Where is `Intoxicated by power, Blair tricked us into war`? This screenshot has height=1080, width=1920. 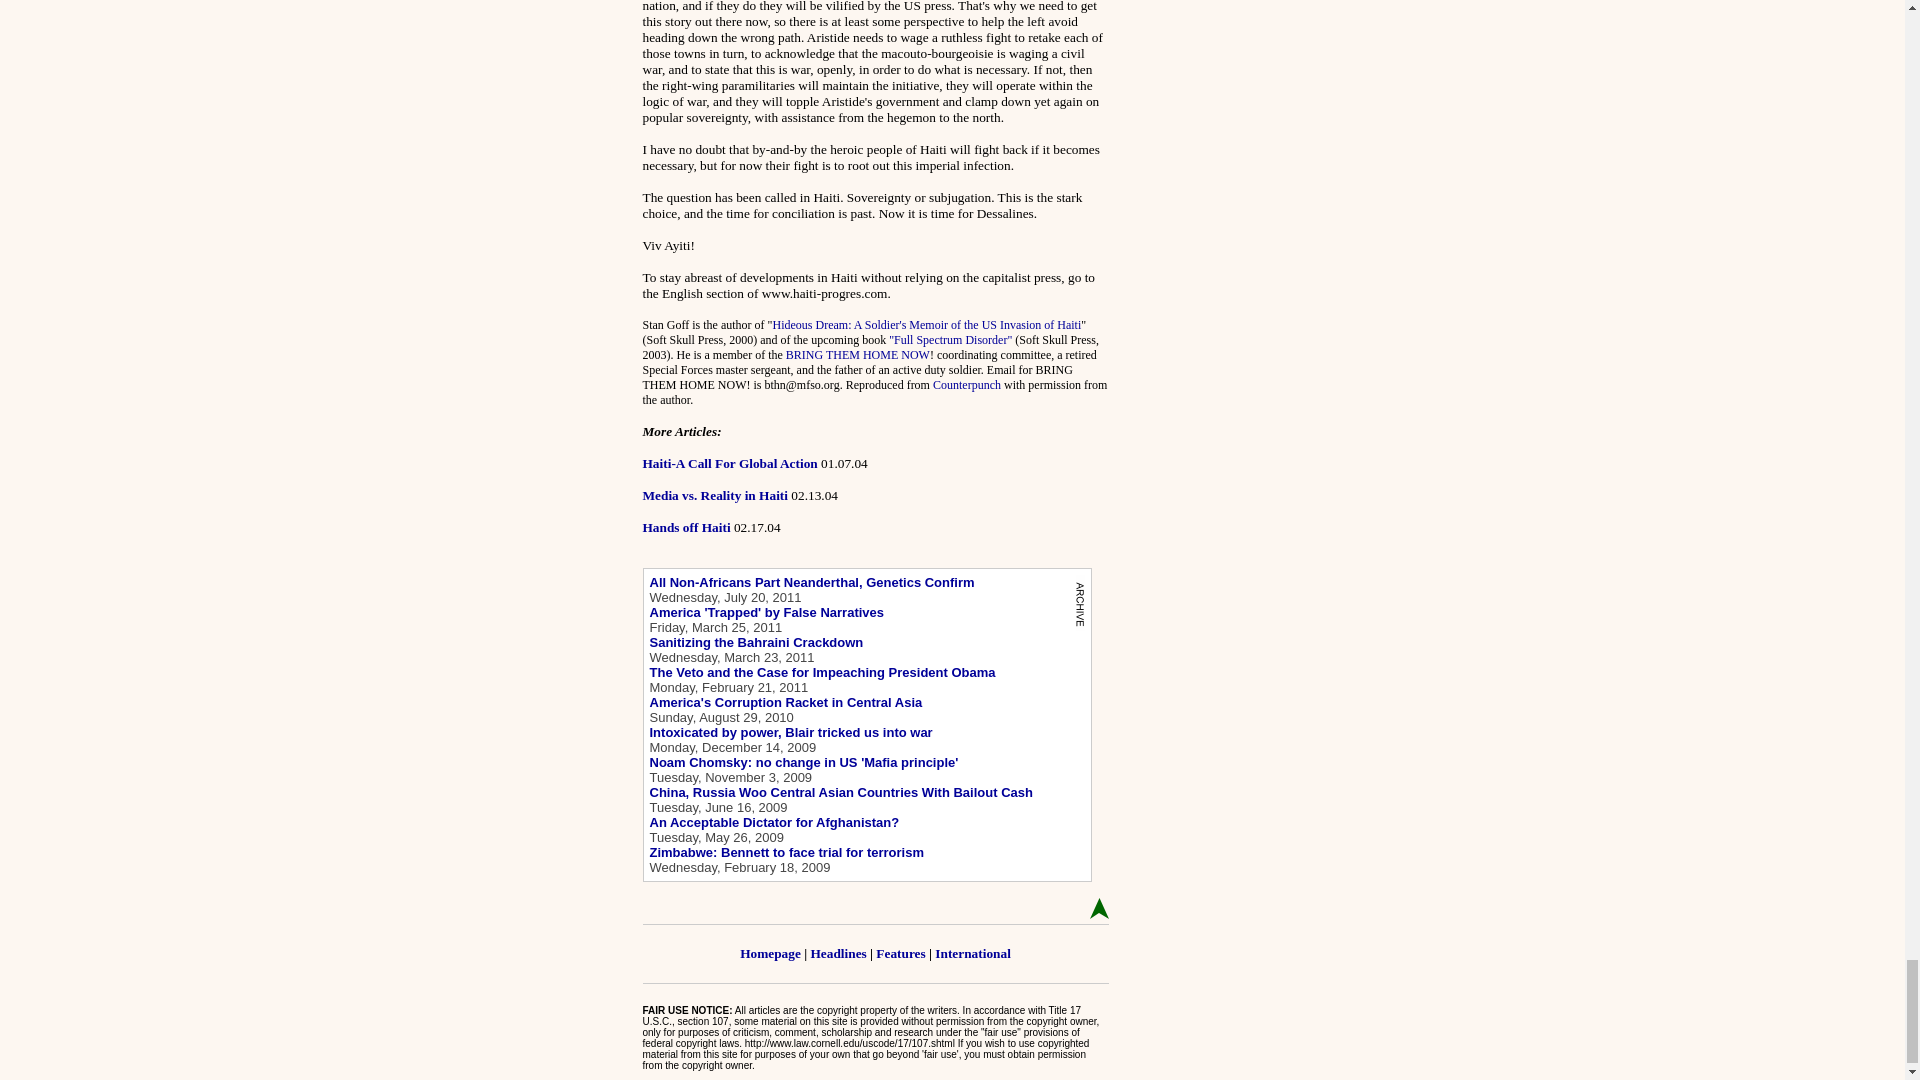
Intoxicated by power, Blair tricked us into war is located at coordinates (792, 732).